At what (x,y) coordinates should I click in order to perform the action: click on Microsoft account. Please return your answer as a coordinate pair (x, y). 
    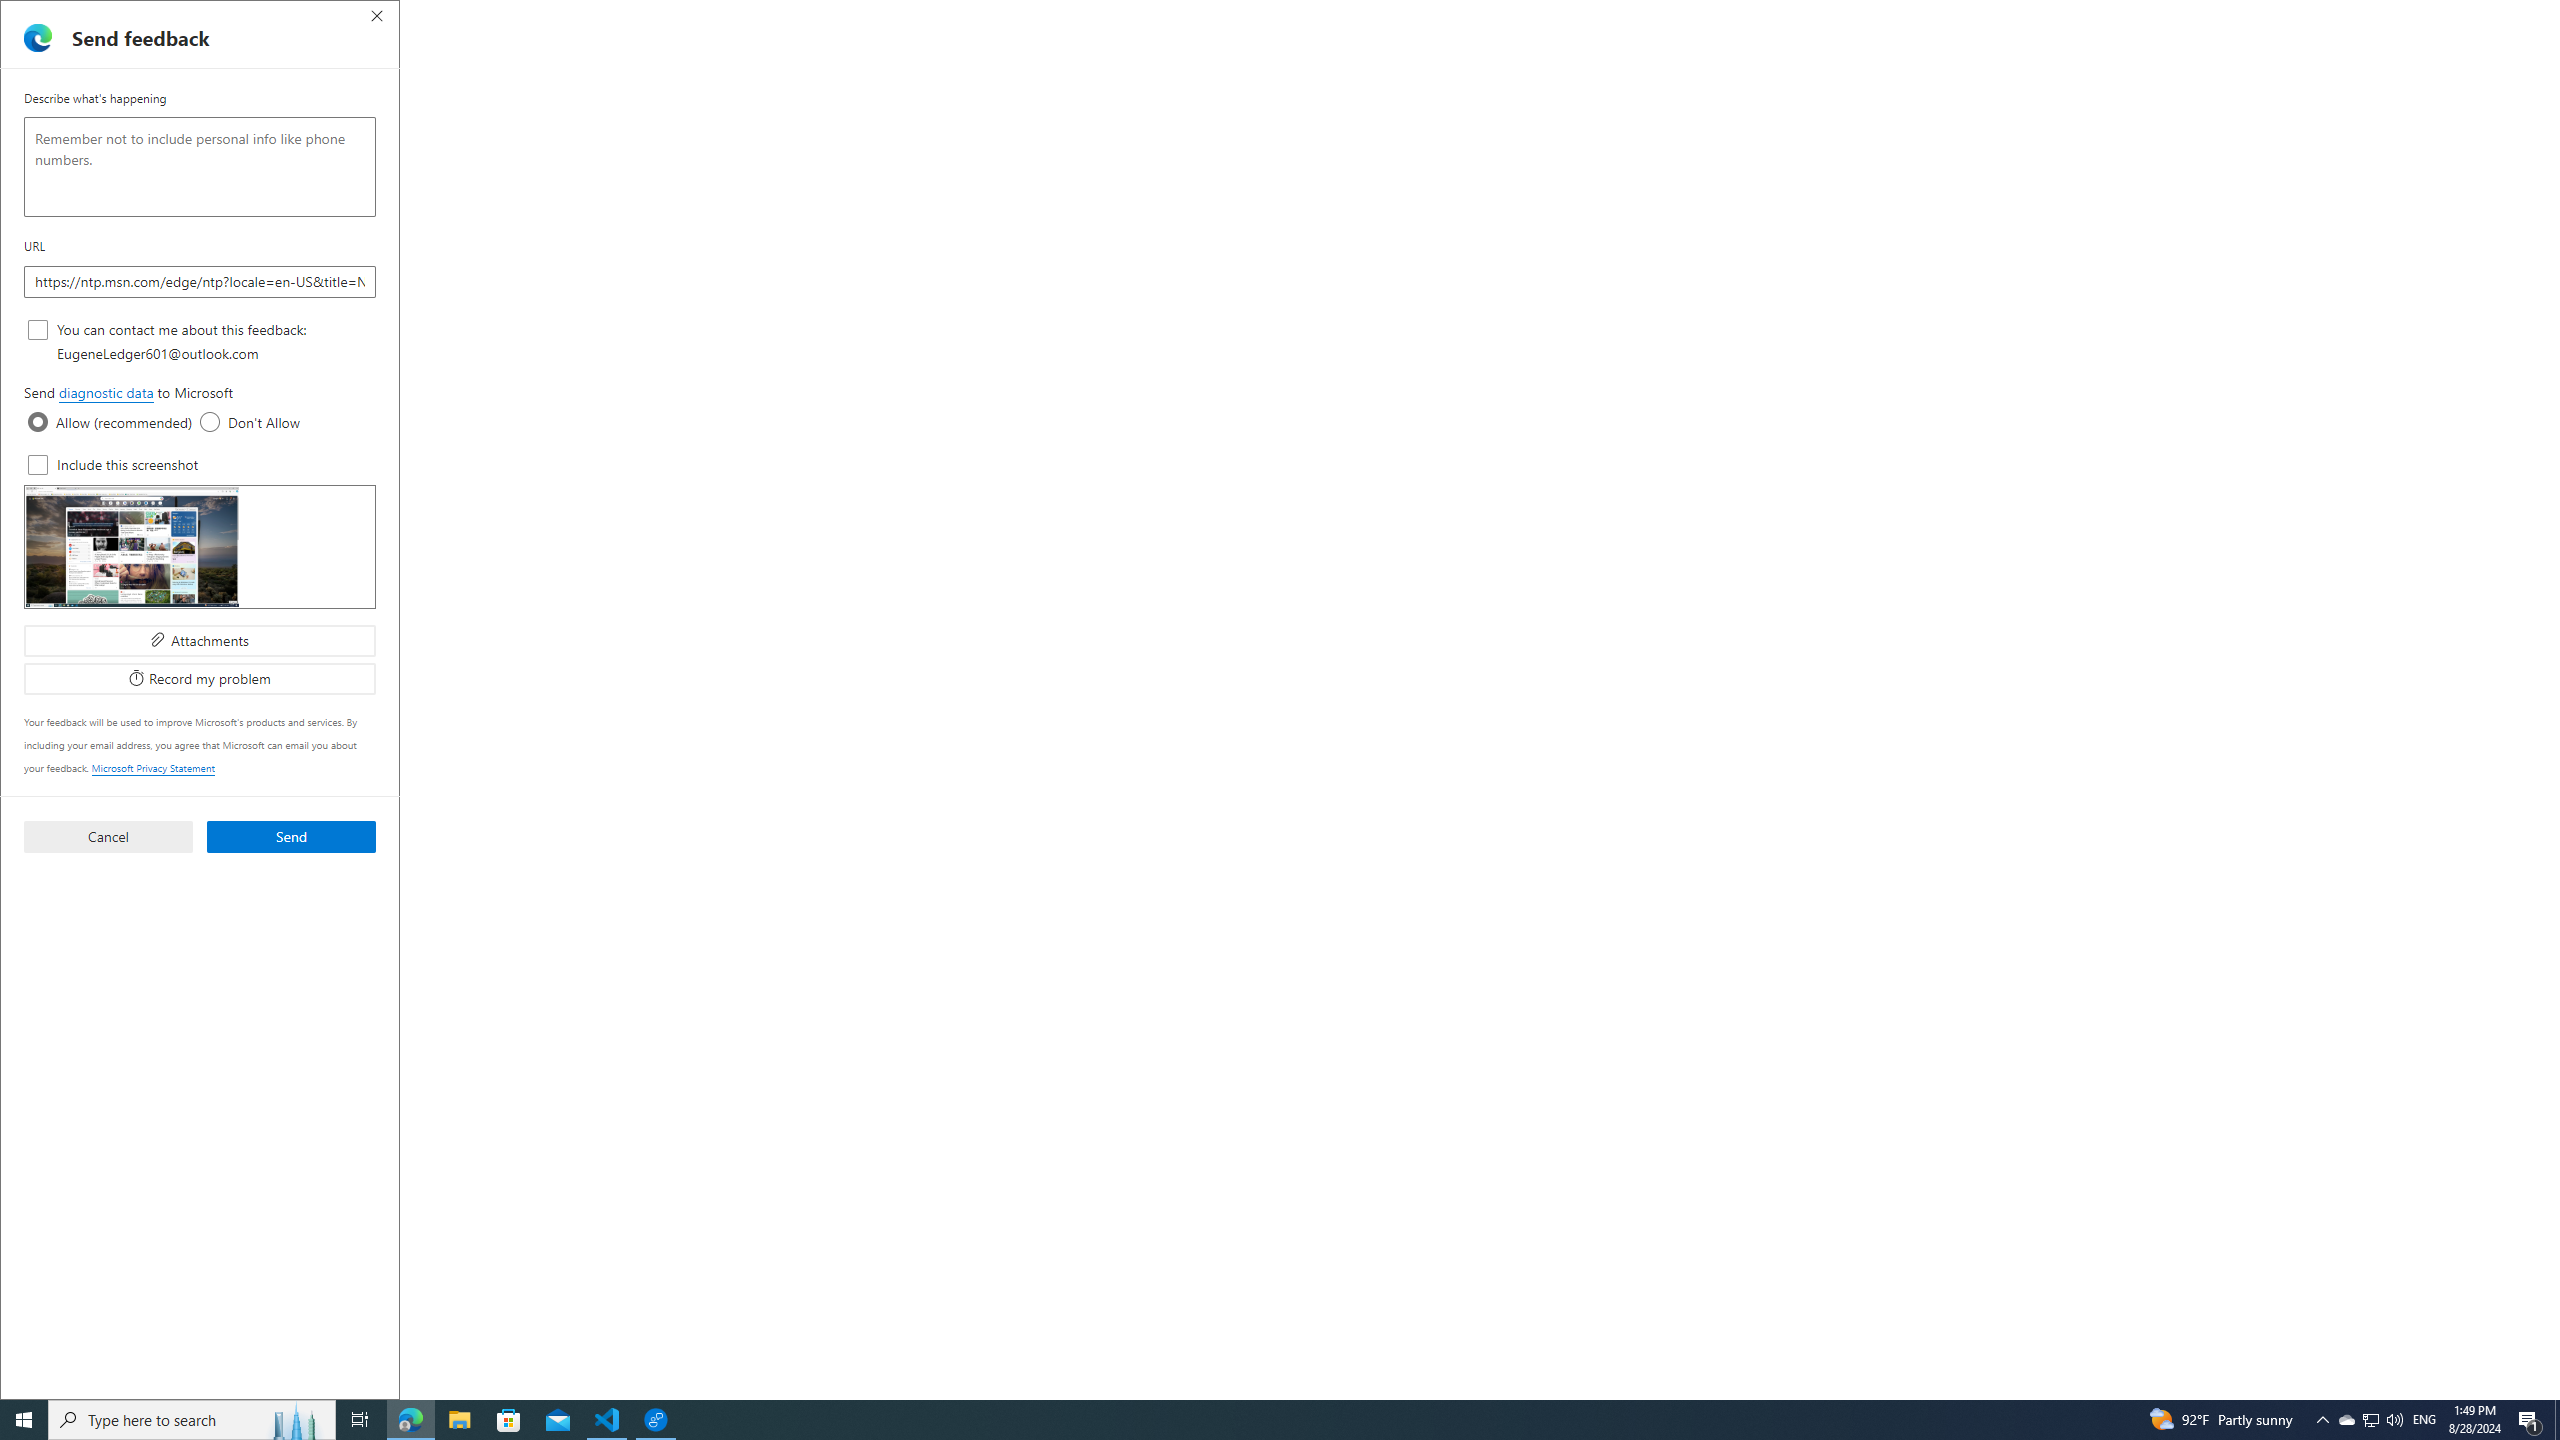
    Looking at the image, I should click on (696, 859).